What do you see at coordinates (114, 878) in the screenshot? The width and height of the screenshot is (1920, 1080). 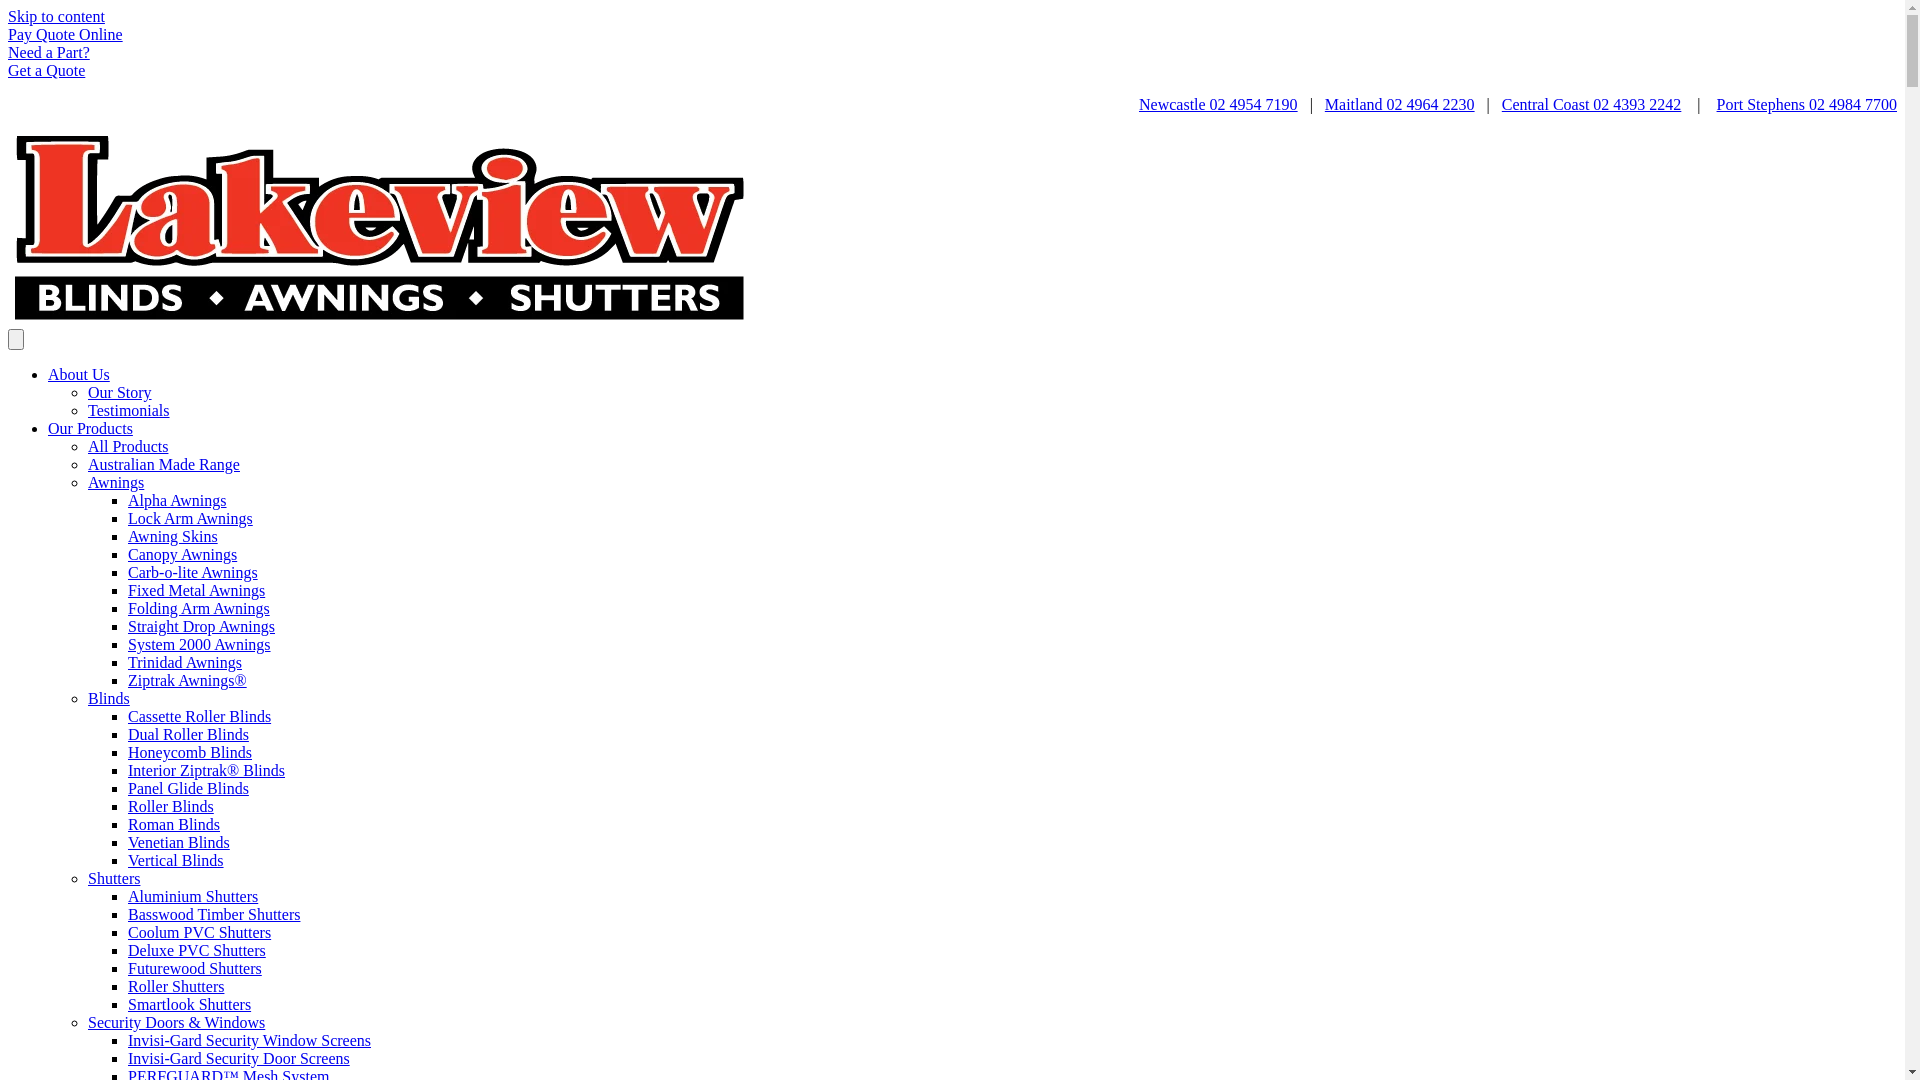 I see `Shutters` at bounding box center [114, 878].